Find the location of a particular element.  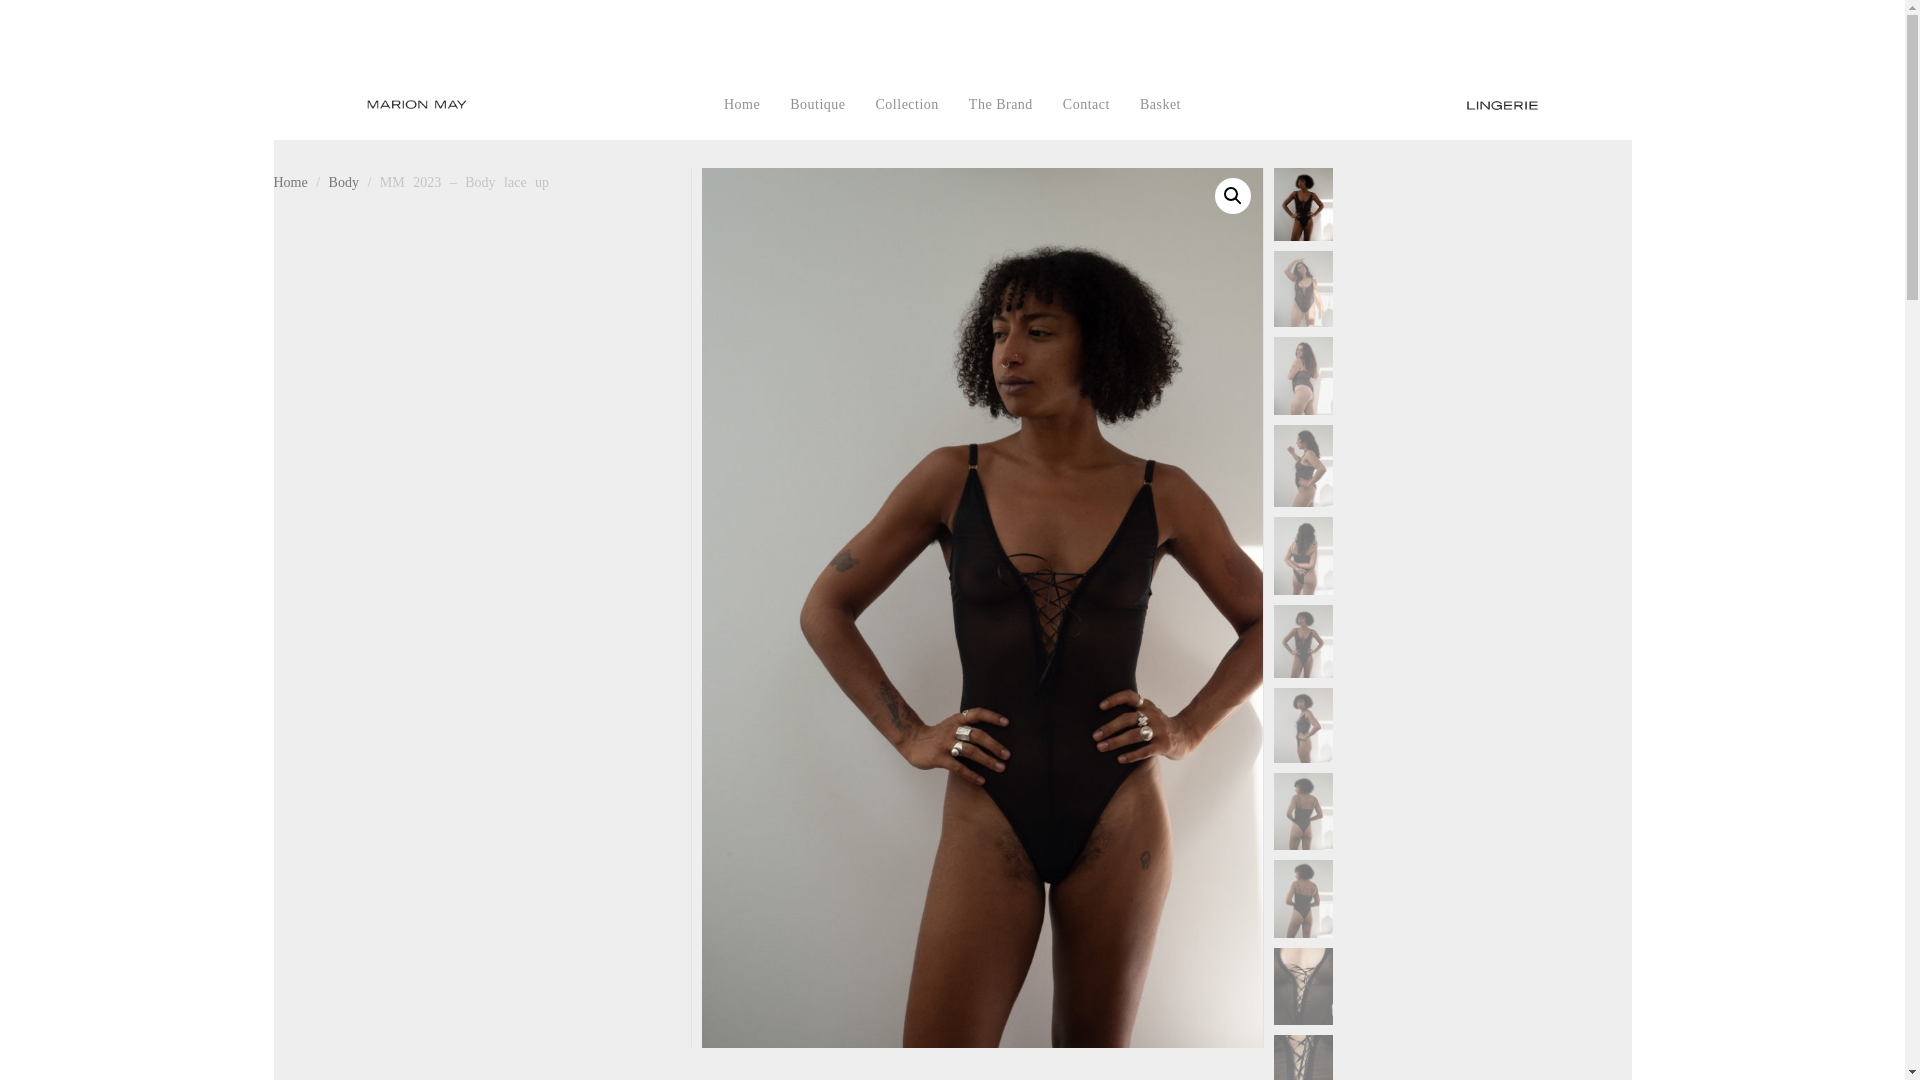

Boutique is located at coordinates (818, 105).